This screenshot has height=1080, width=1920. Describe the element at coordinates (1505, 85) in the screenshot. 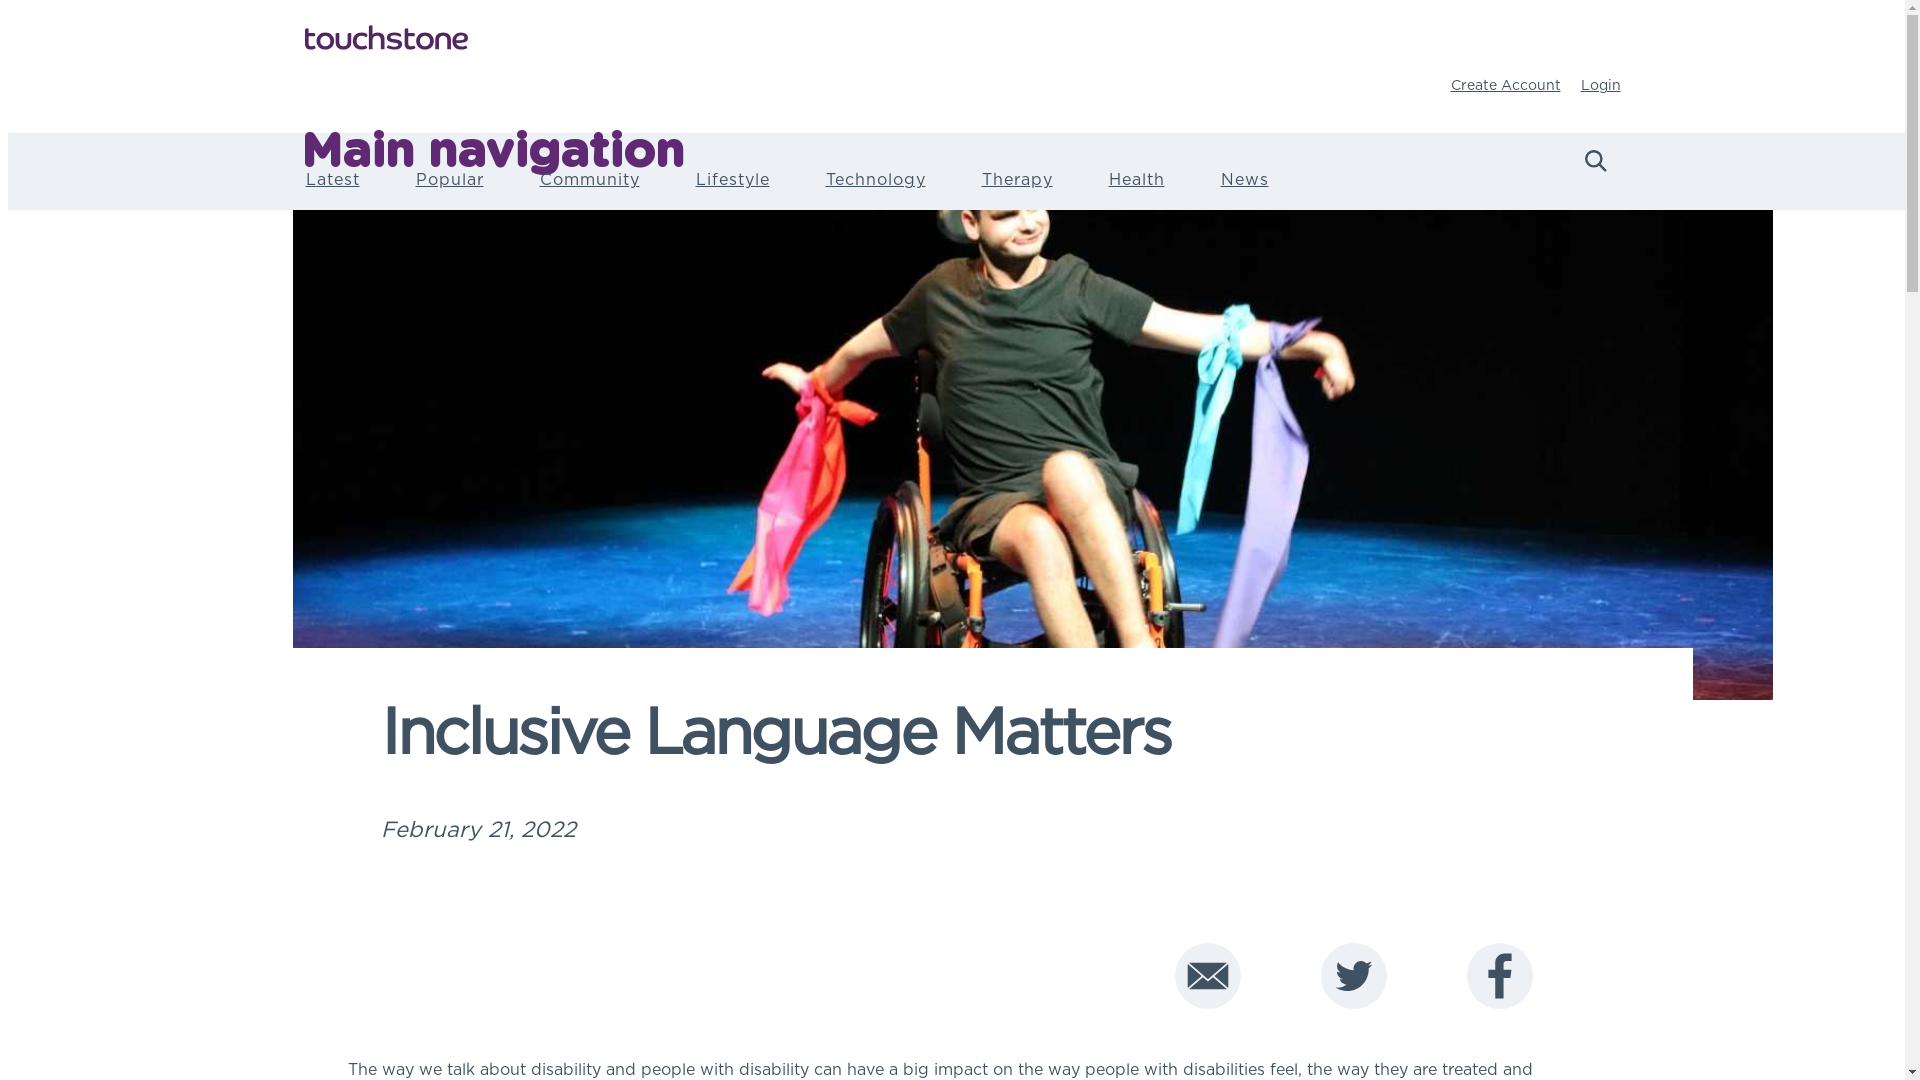

I see `Create Account` at that location.